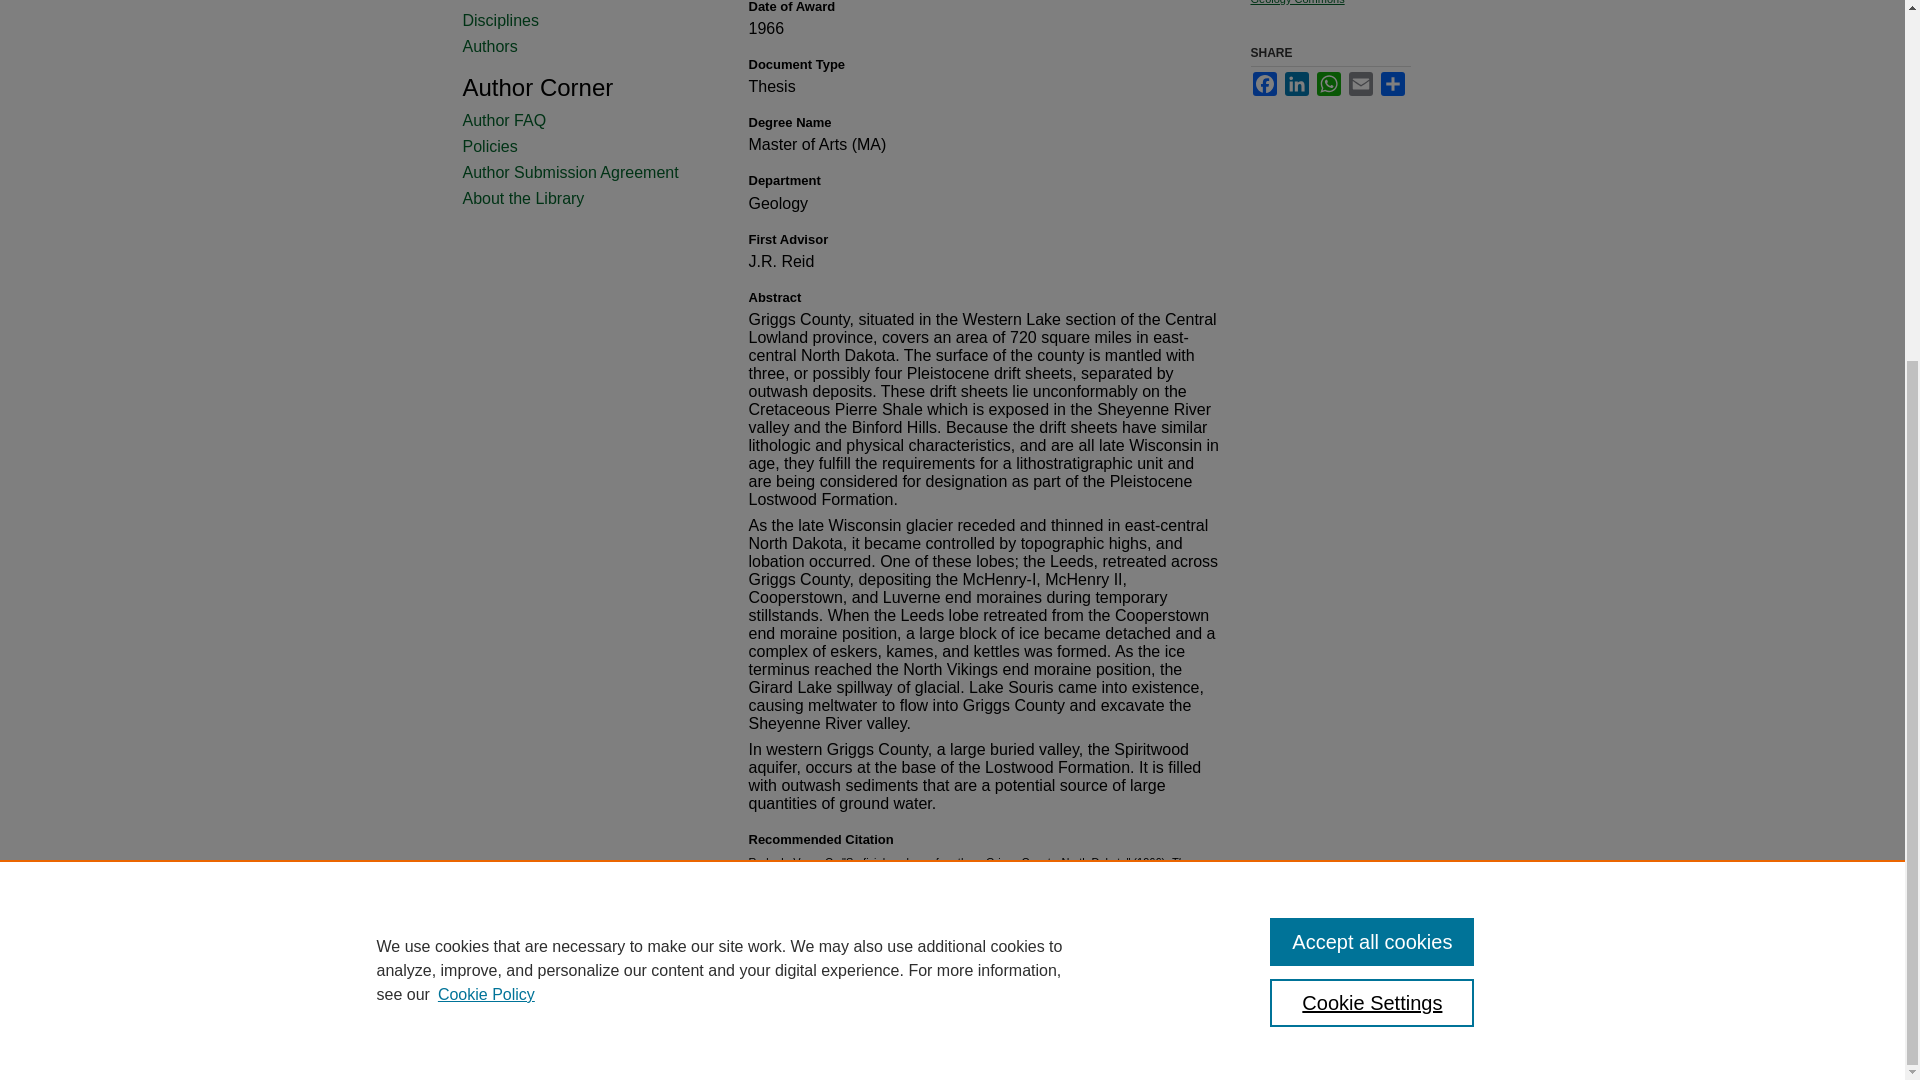  Describe the element at coordinates (1392, 84) in the screenshot. I see `Share` at that location.